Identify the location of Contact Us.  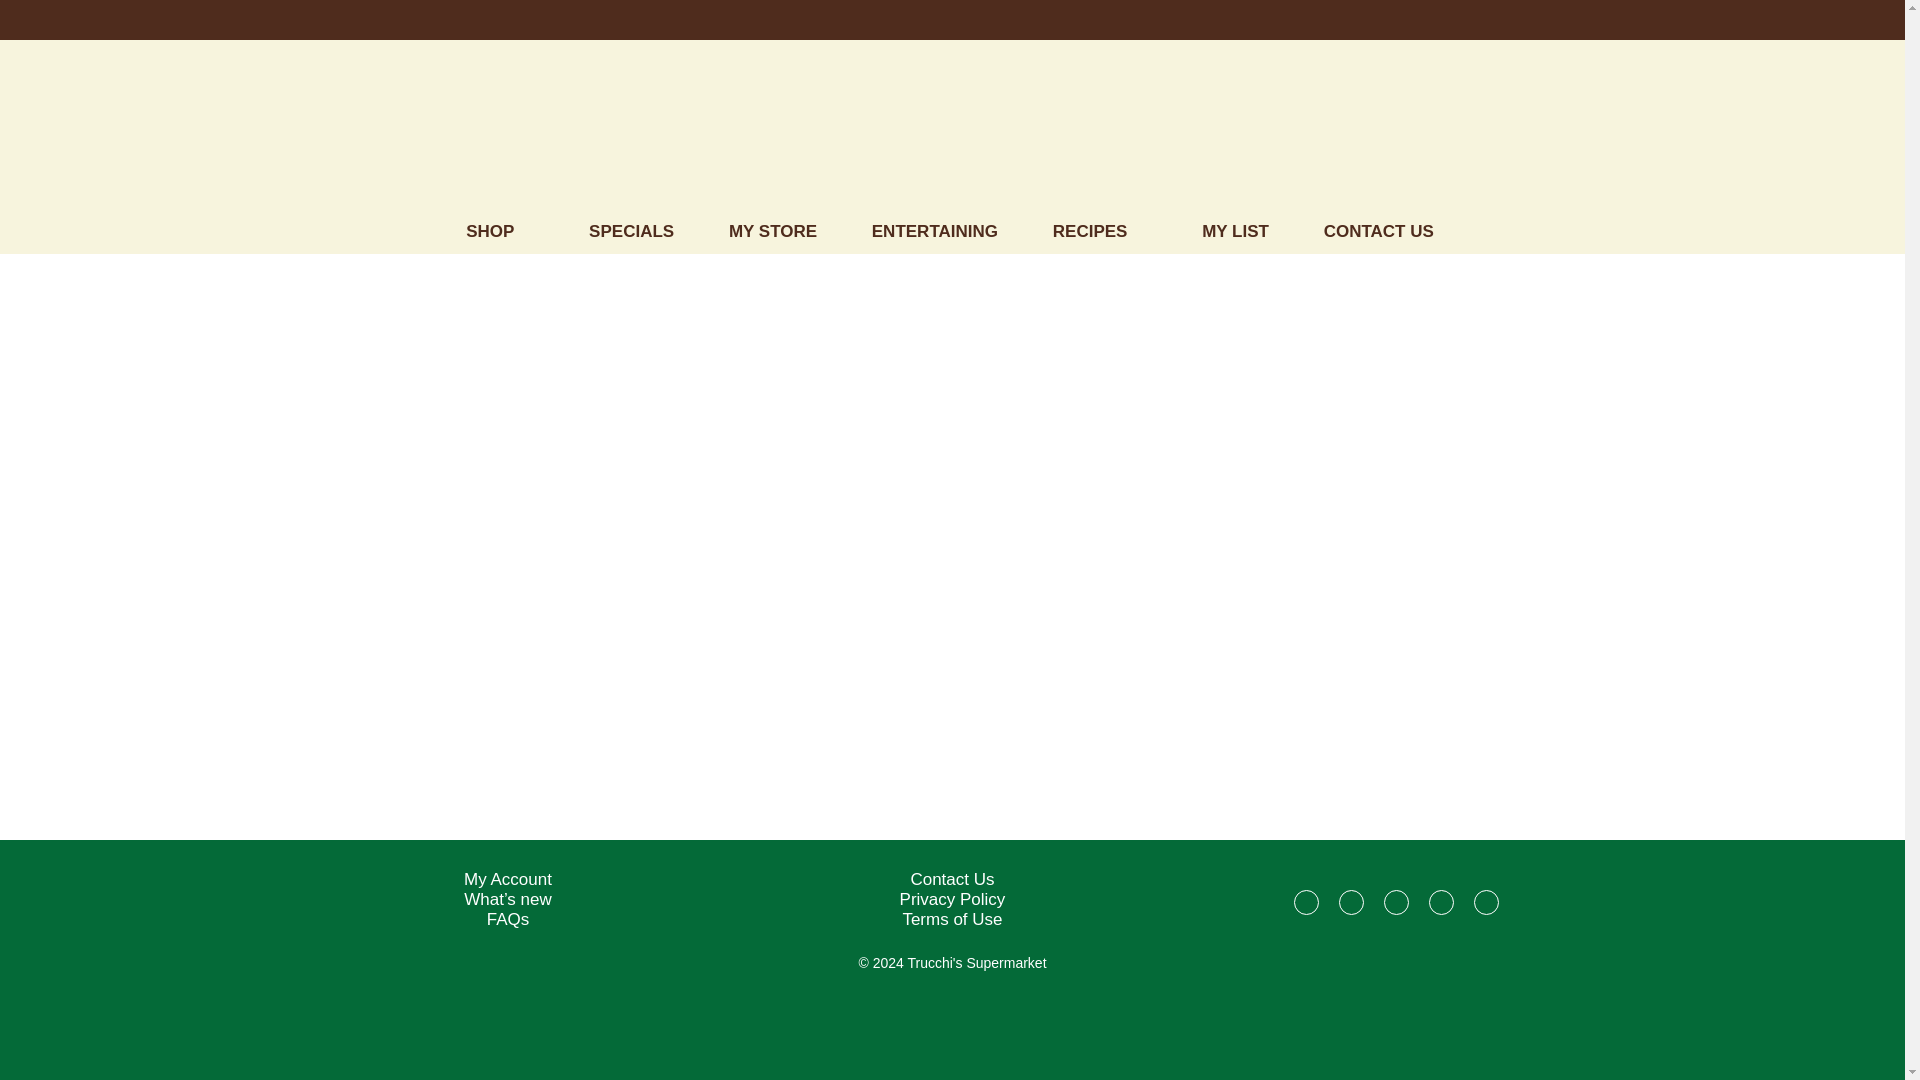
(952, 879).